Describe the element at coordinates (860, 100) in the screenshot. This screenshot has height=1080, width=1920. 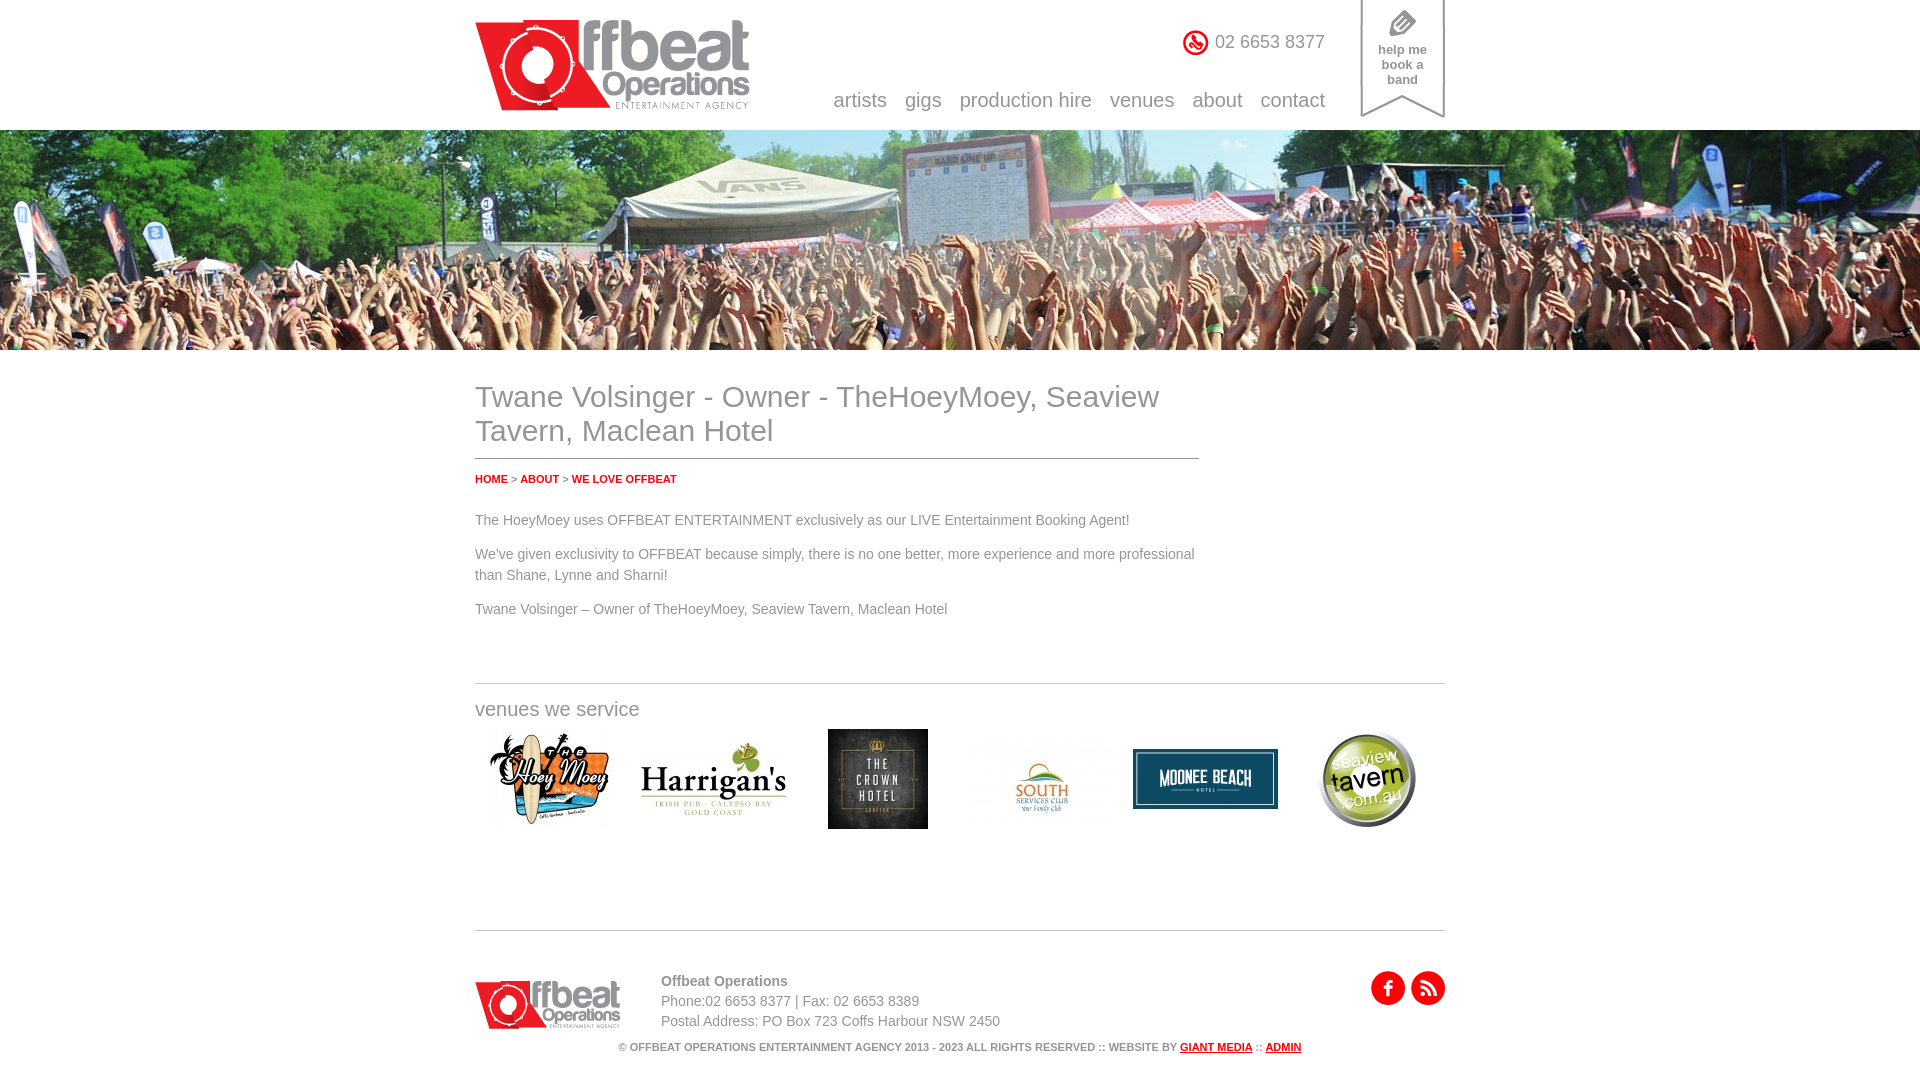
I see `artists` at that location.